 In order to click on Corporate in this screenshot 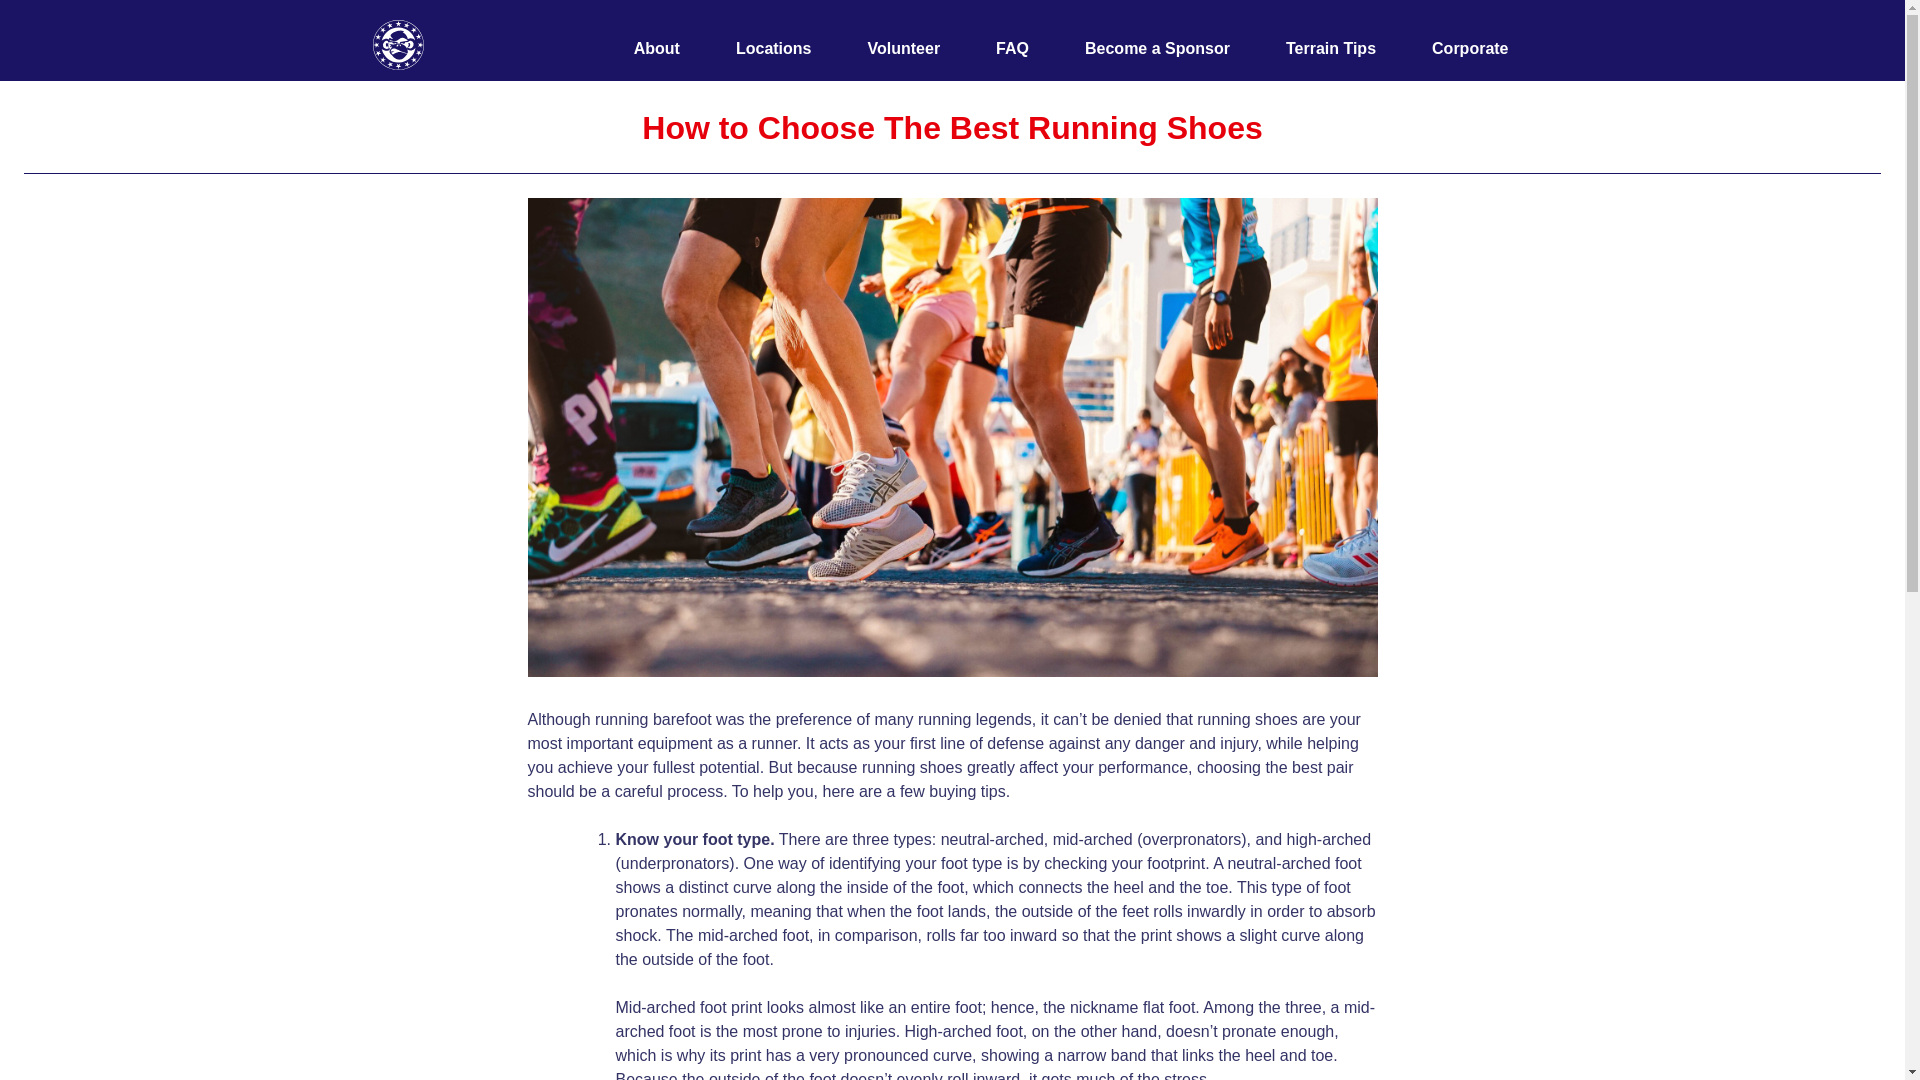, I will do `click(1470, 48)`.